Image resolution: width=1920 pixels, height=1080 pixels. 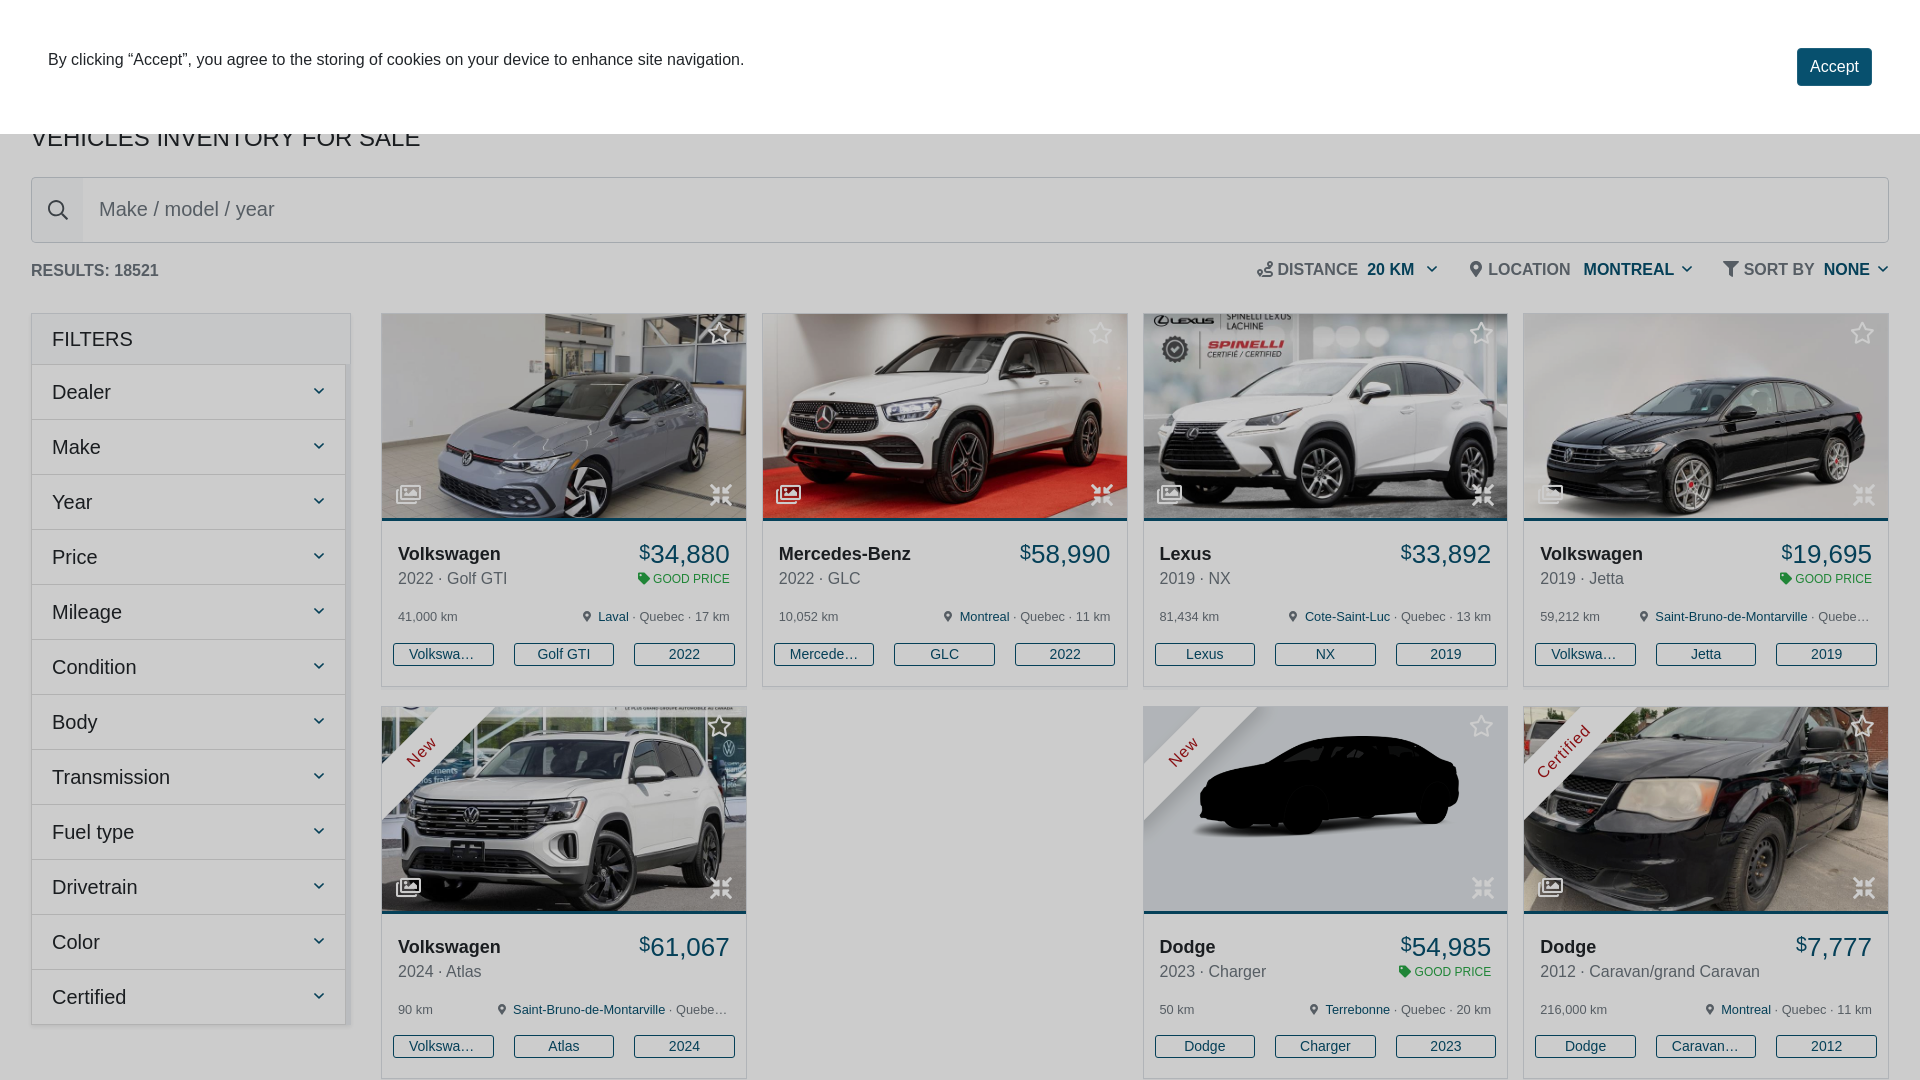 I want to click on Lexus, so click(x=1204, y=654).